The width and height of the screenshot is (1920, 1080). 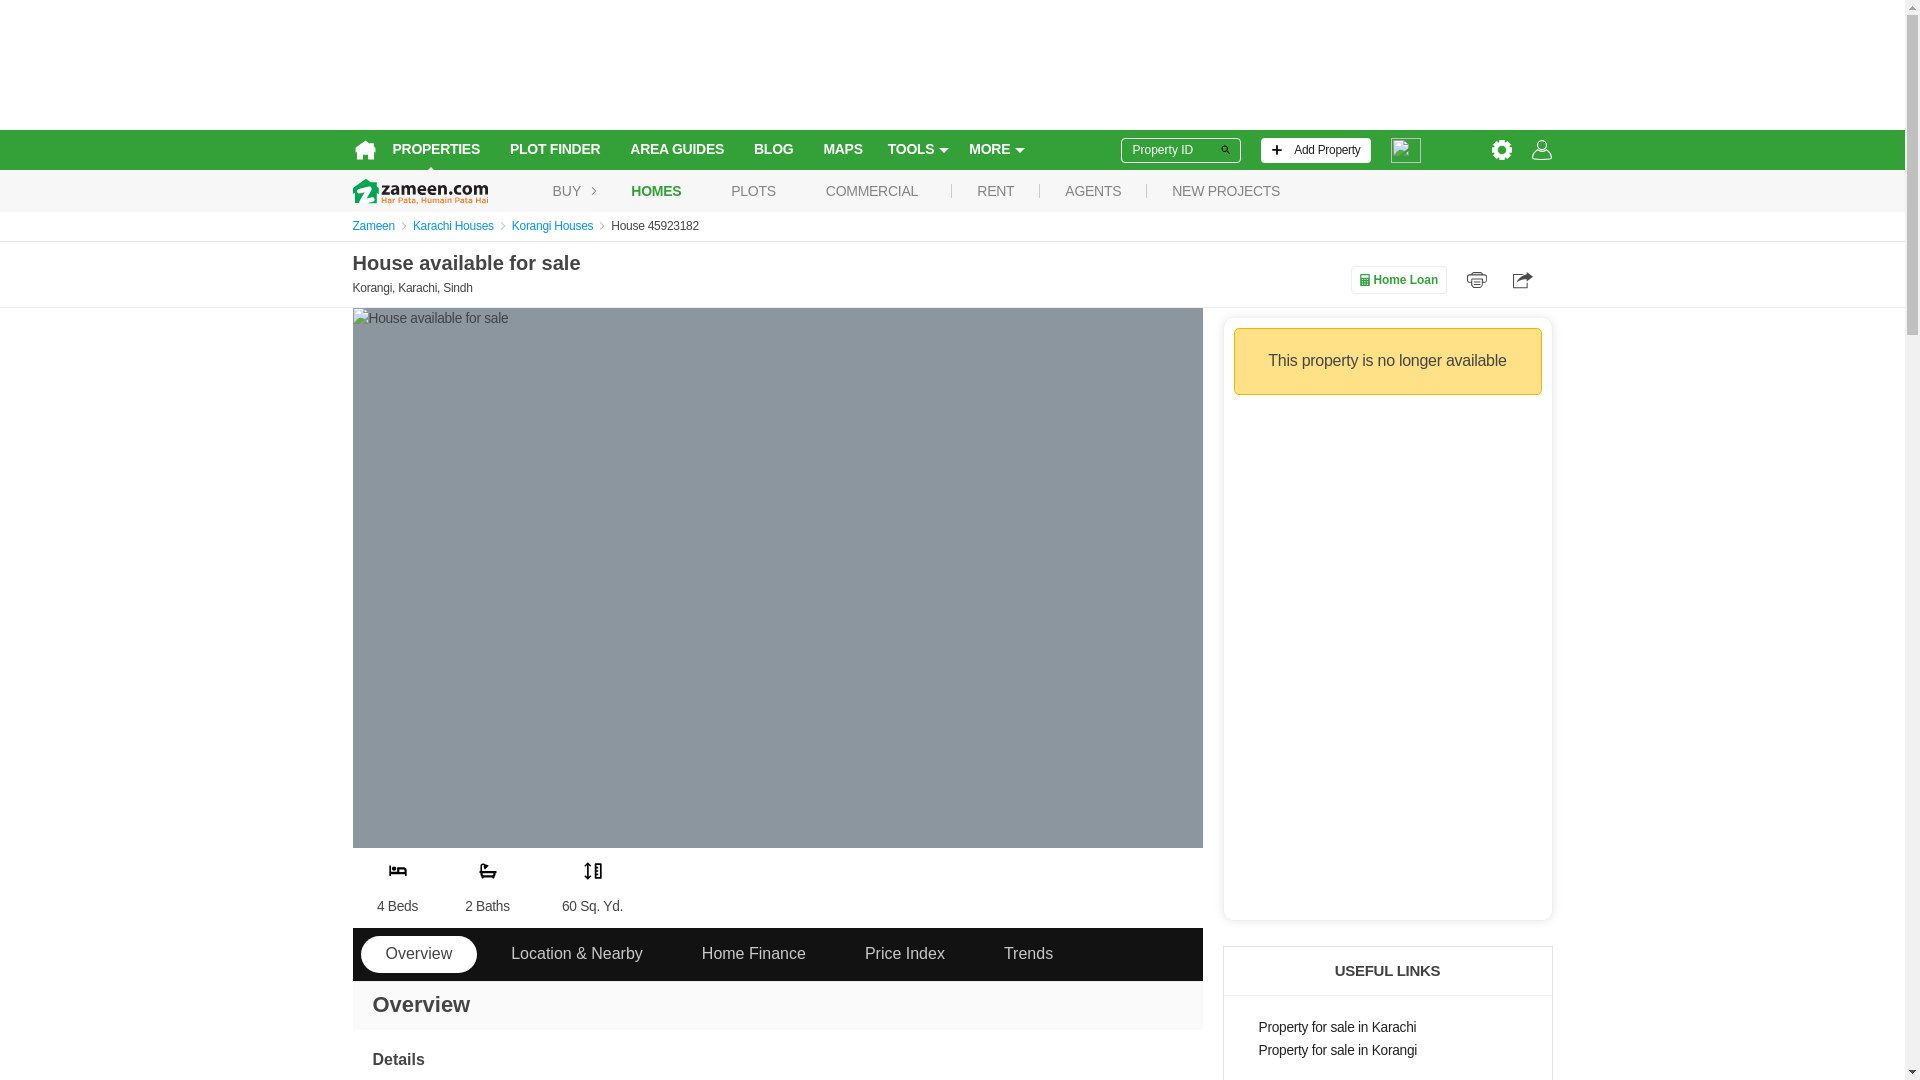 What do you see at coordinates (567, 190) in the screenshot?
I see `Property for sale in Pakistan` at bounding box center [567, 190].